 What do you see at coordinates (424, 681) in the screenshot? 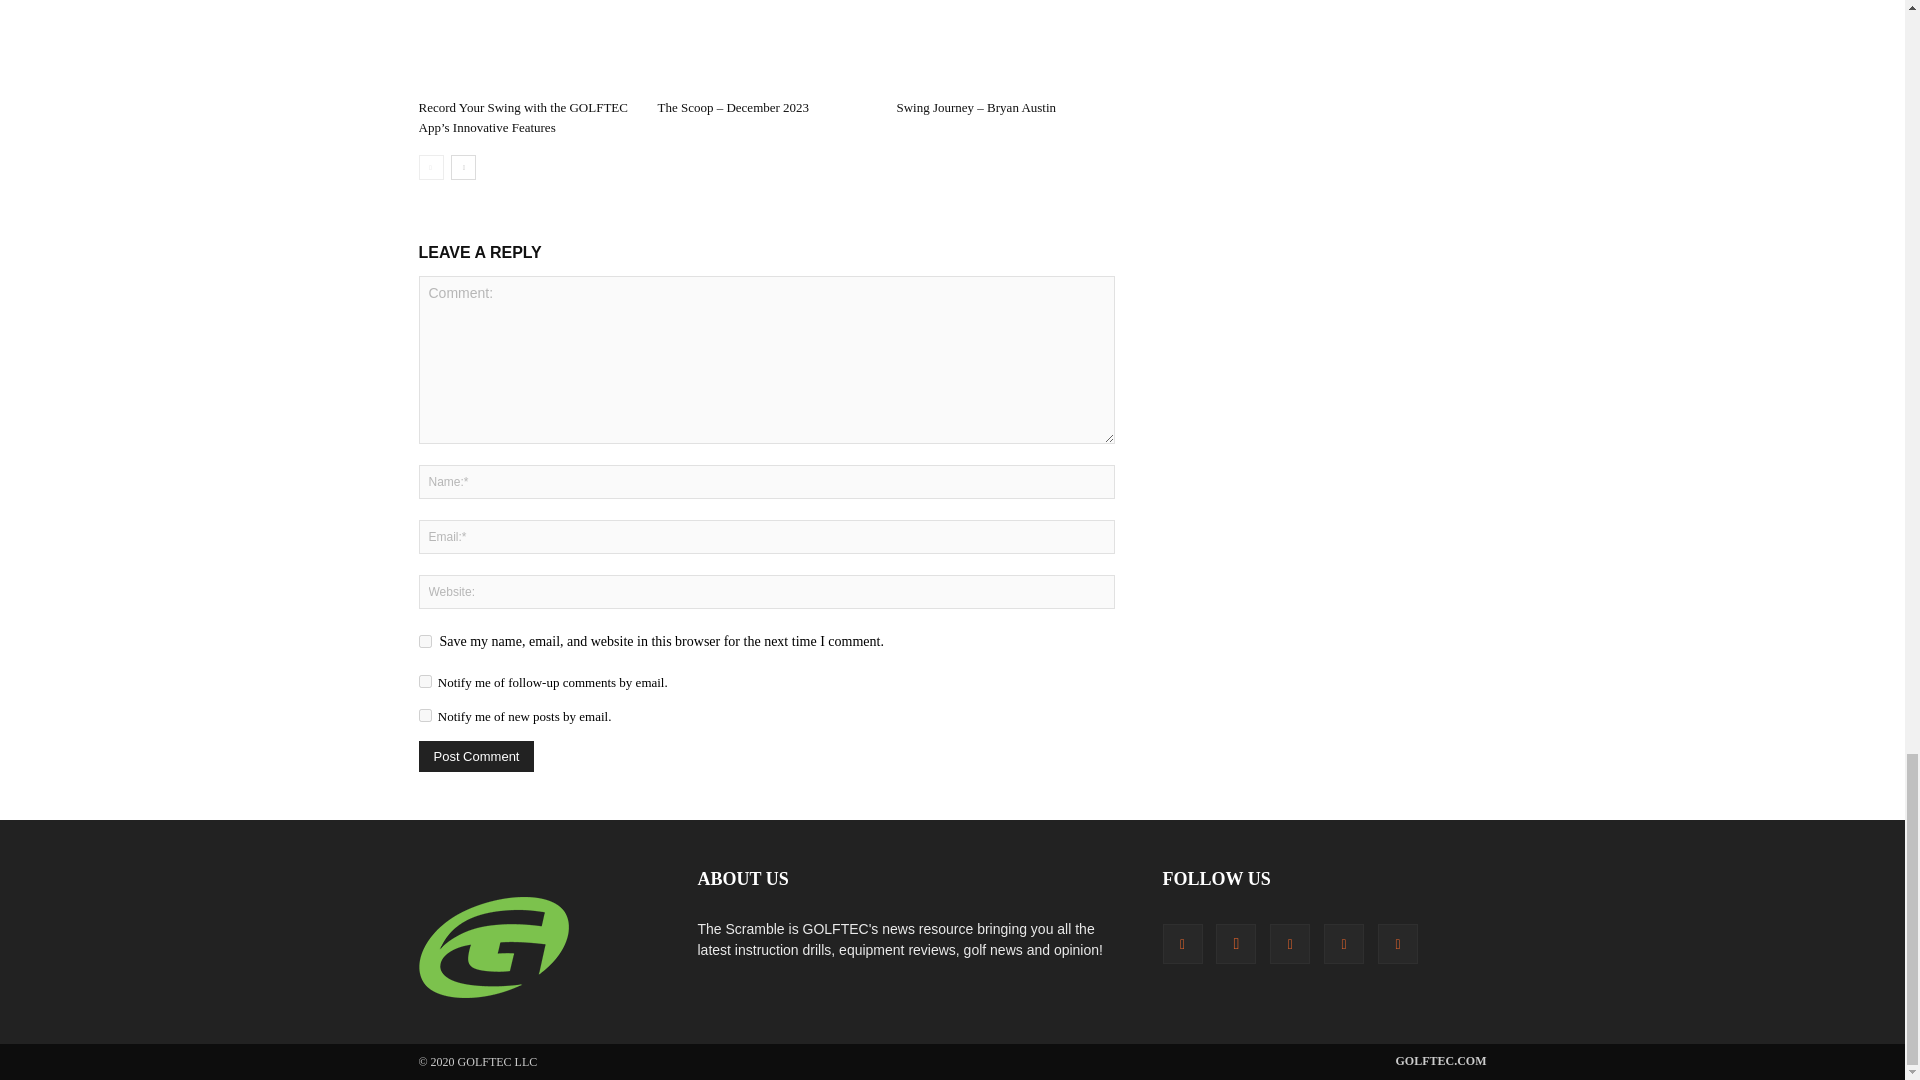
I see `subscribe` at bounding box center [424, 681].